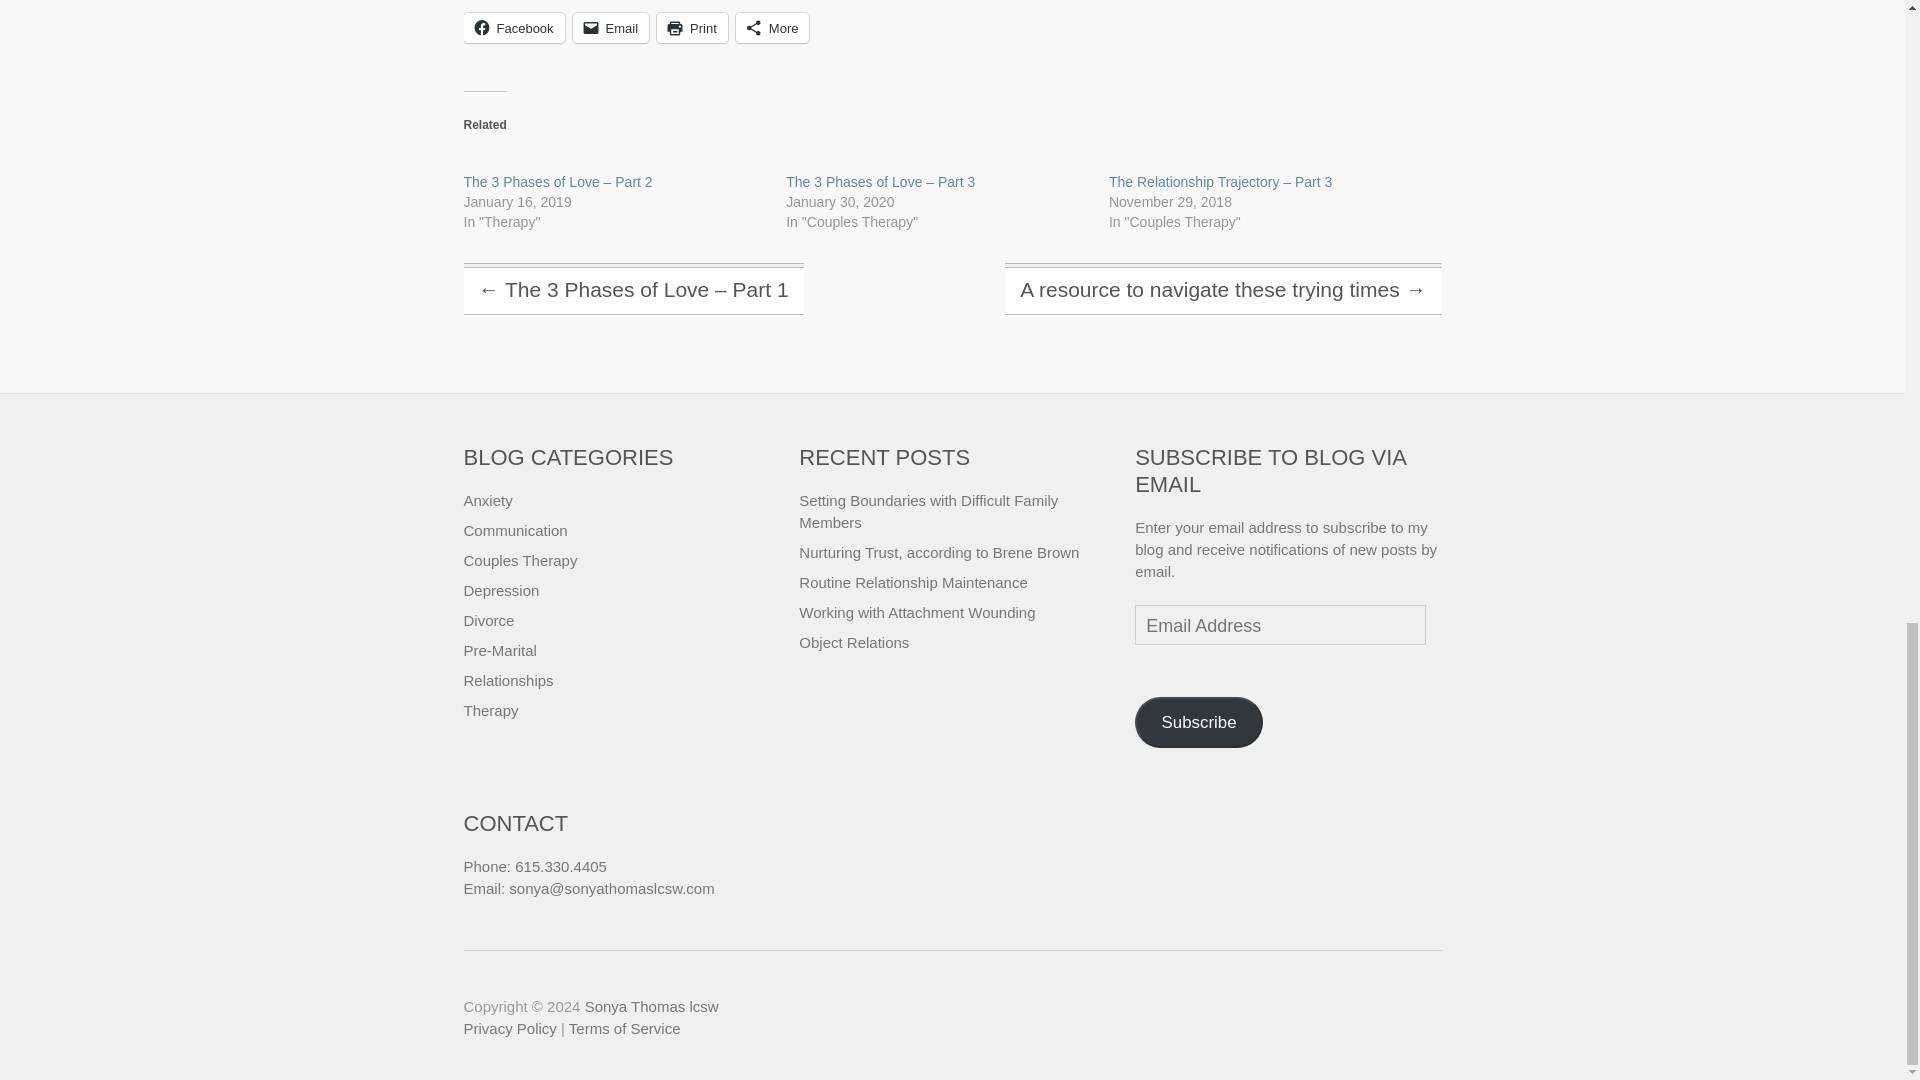  Describe the element at coordinates (488, 500) in the screenshot. I see `Anxiety` at that location.